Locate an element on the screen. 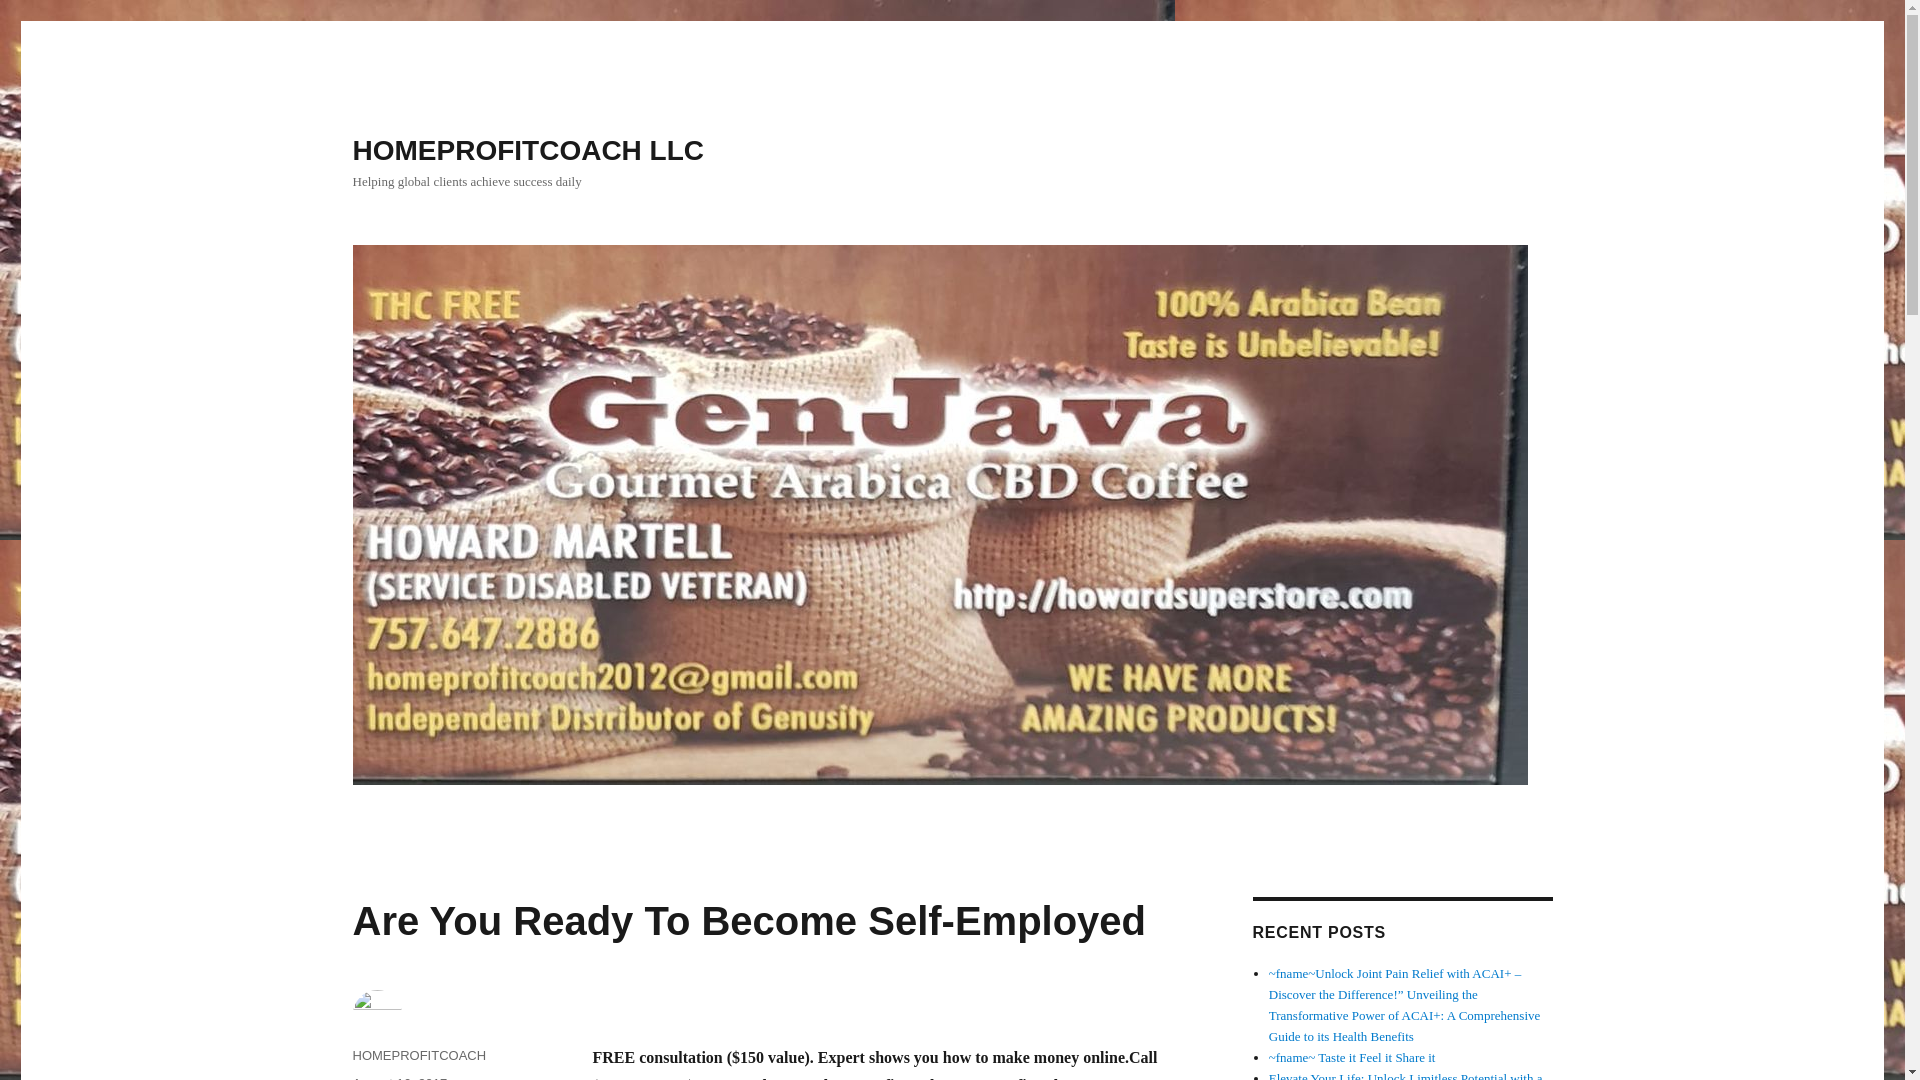  HOMEPROFITCOACH LLC is located at coordinates (528, 150).